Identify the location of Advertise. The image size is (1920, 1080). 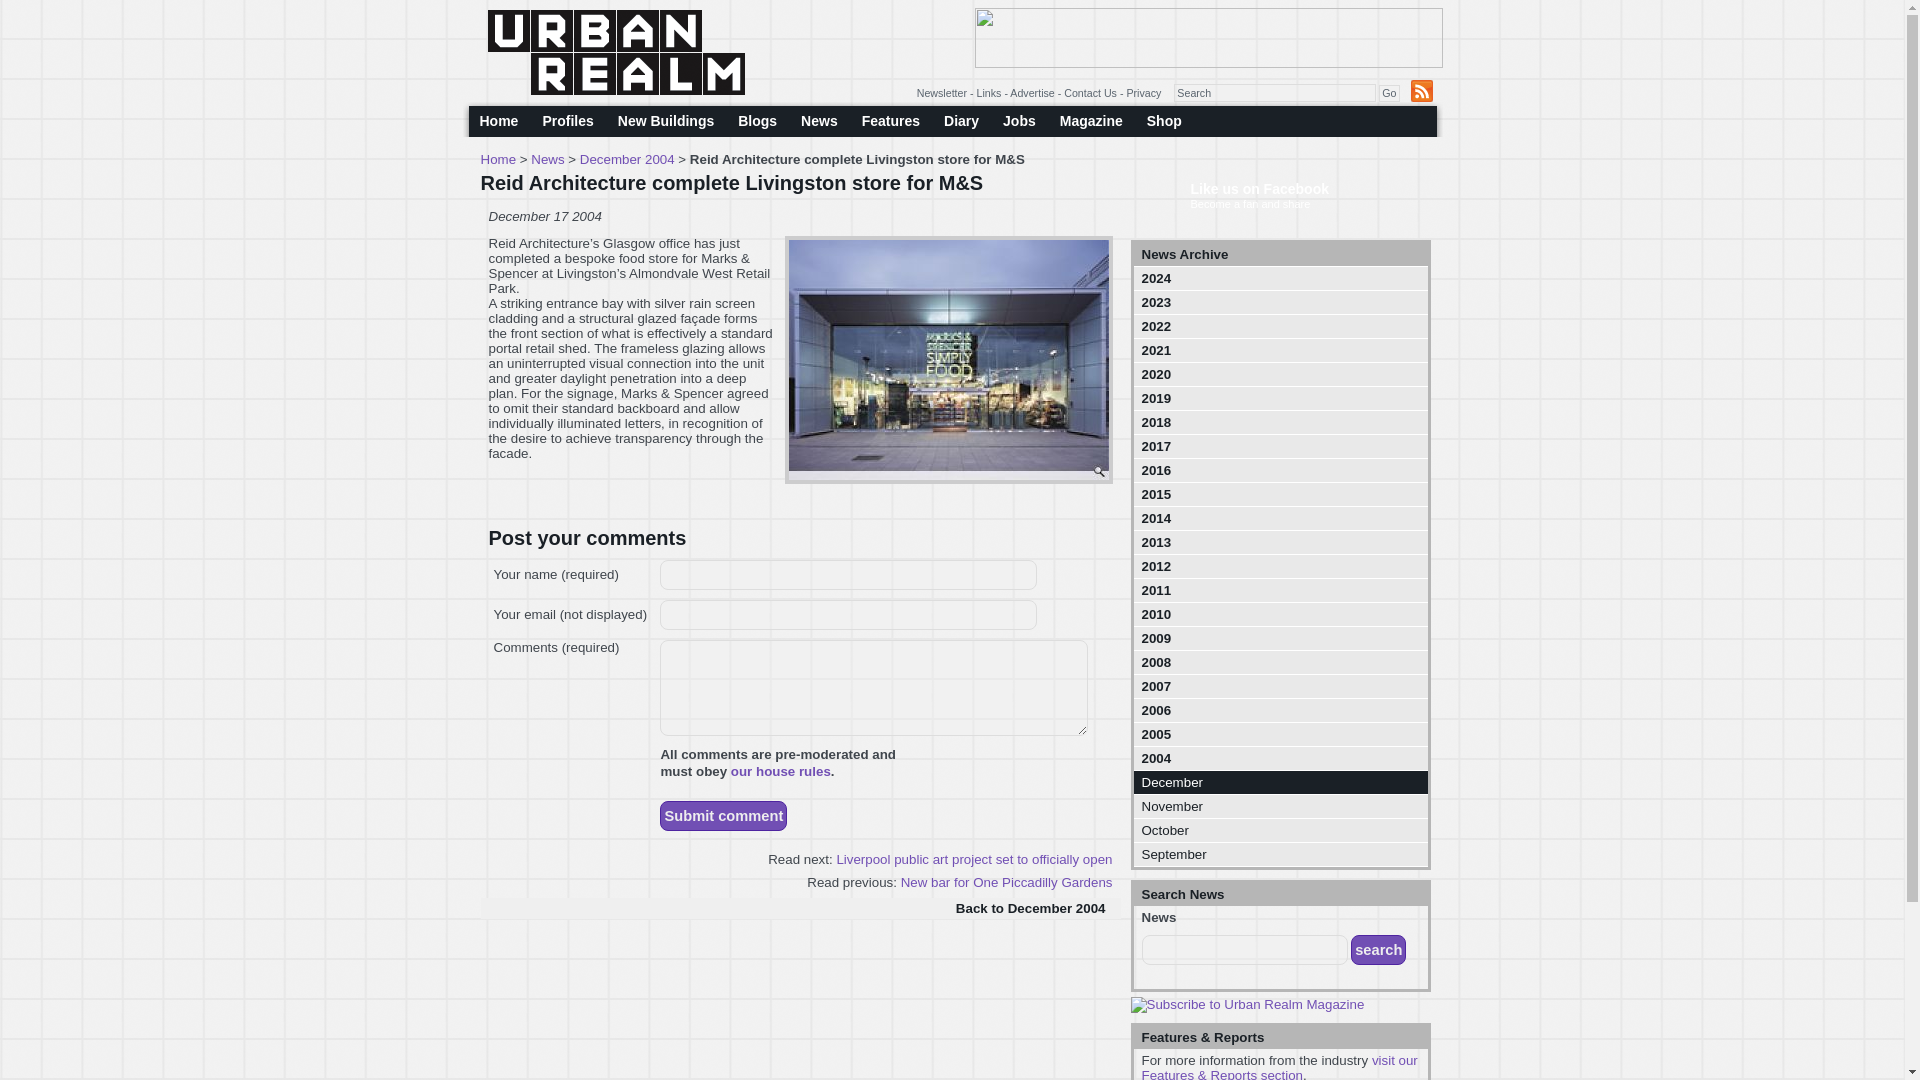
(1032, 93).